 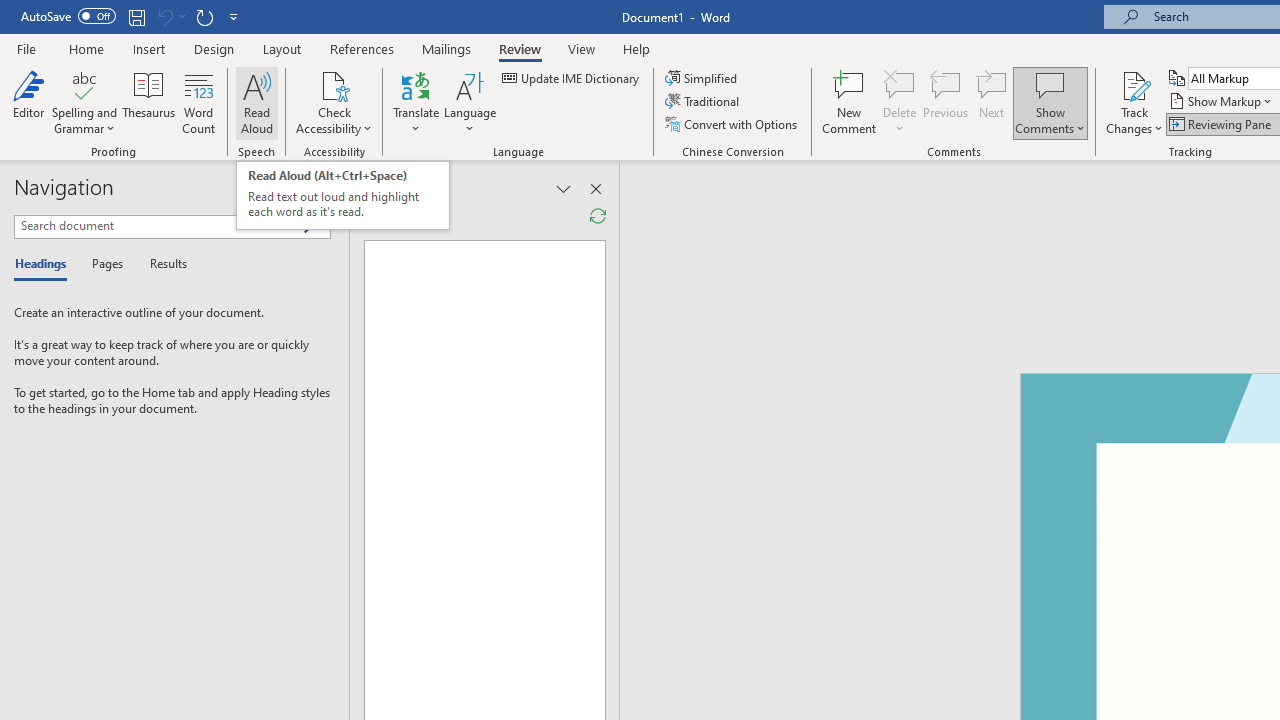 What do you see at coordinates (1050, 102) in the screenshot?
I see `Show Comments` at bounding box center [1050, 102].